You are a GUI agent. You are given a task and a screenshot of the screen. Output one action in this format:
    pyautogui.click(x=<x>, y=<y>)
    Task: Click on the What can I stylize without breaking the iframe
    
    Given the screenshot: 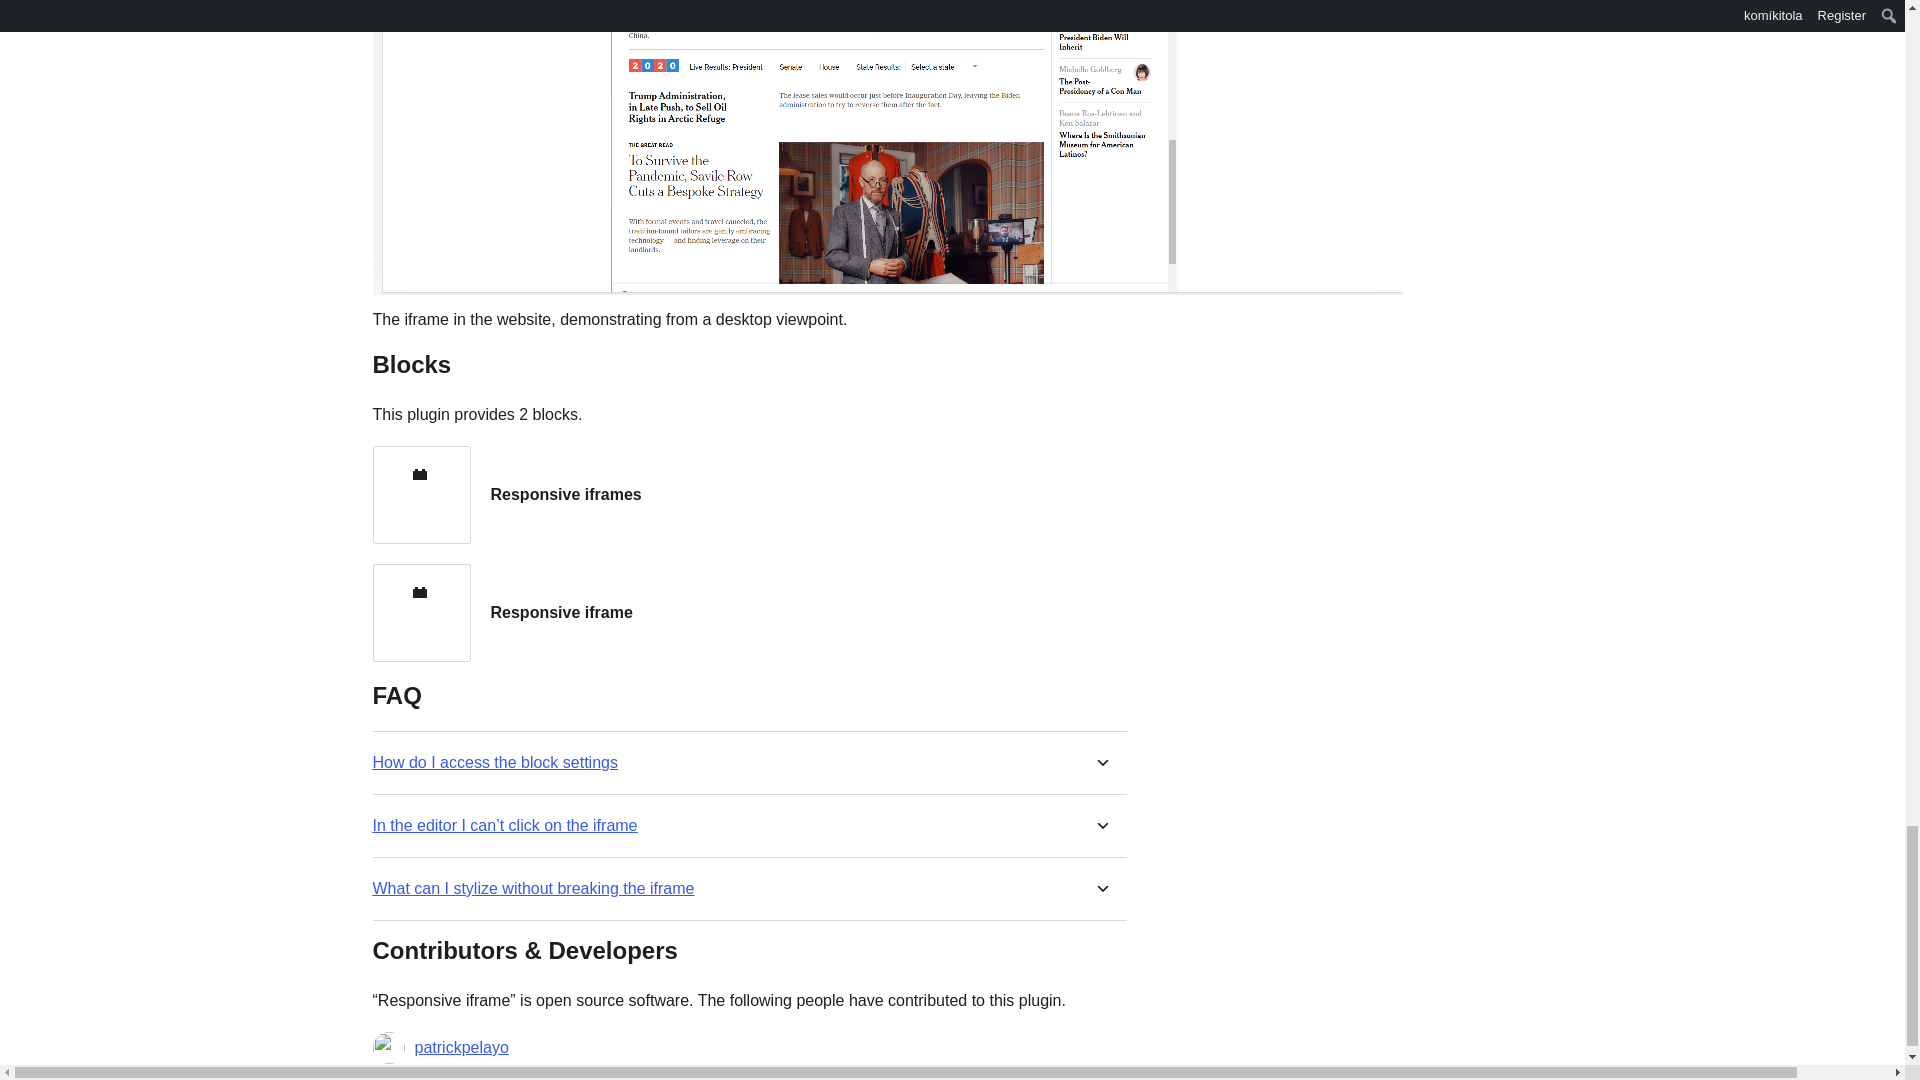 What is the action you would take?
    pyautogui.click(x=532, y=888)
    